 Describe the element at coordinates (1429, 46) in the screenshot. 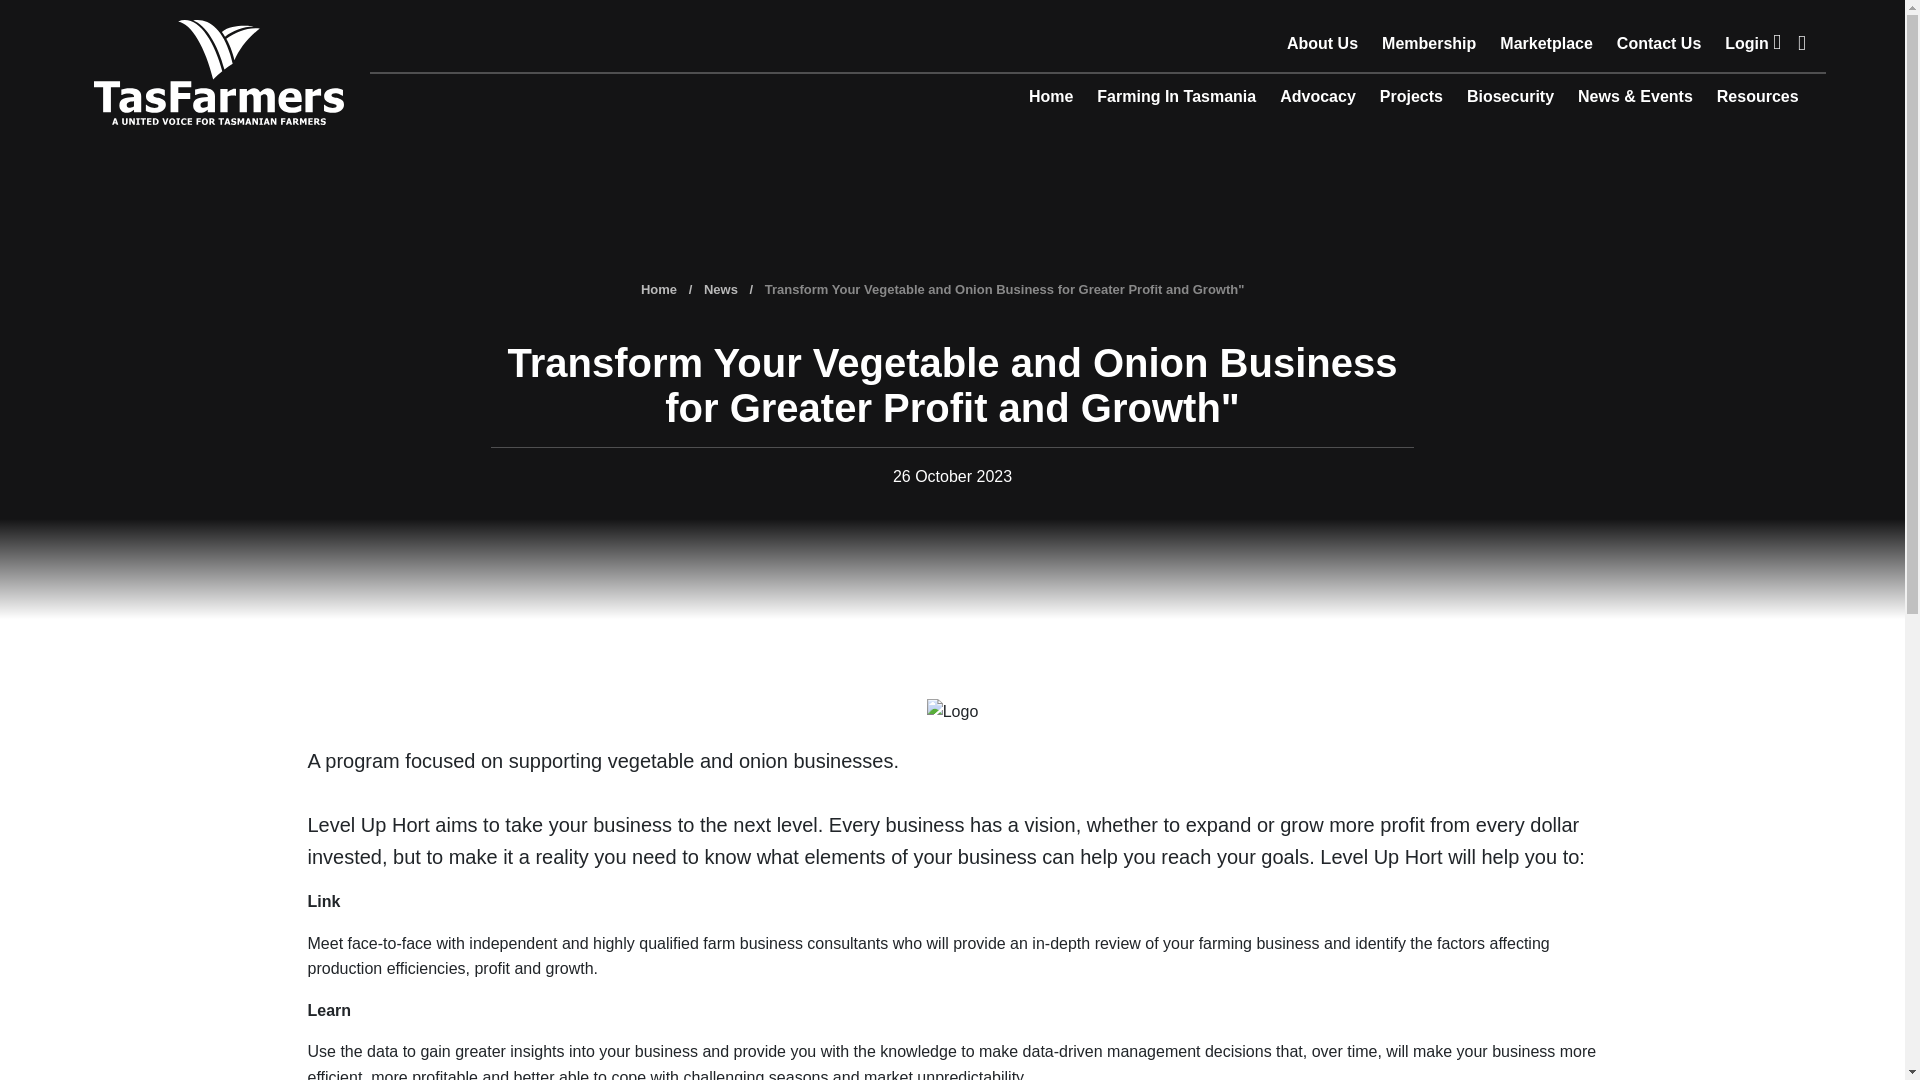

I see `Membership` at that location.